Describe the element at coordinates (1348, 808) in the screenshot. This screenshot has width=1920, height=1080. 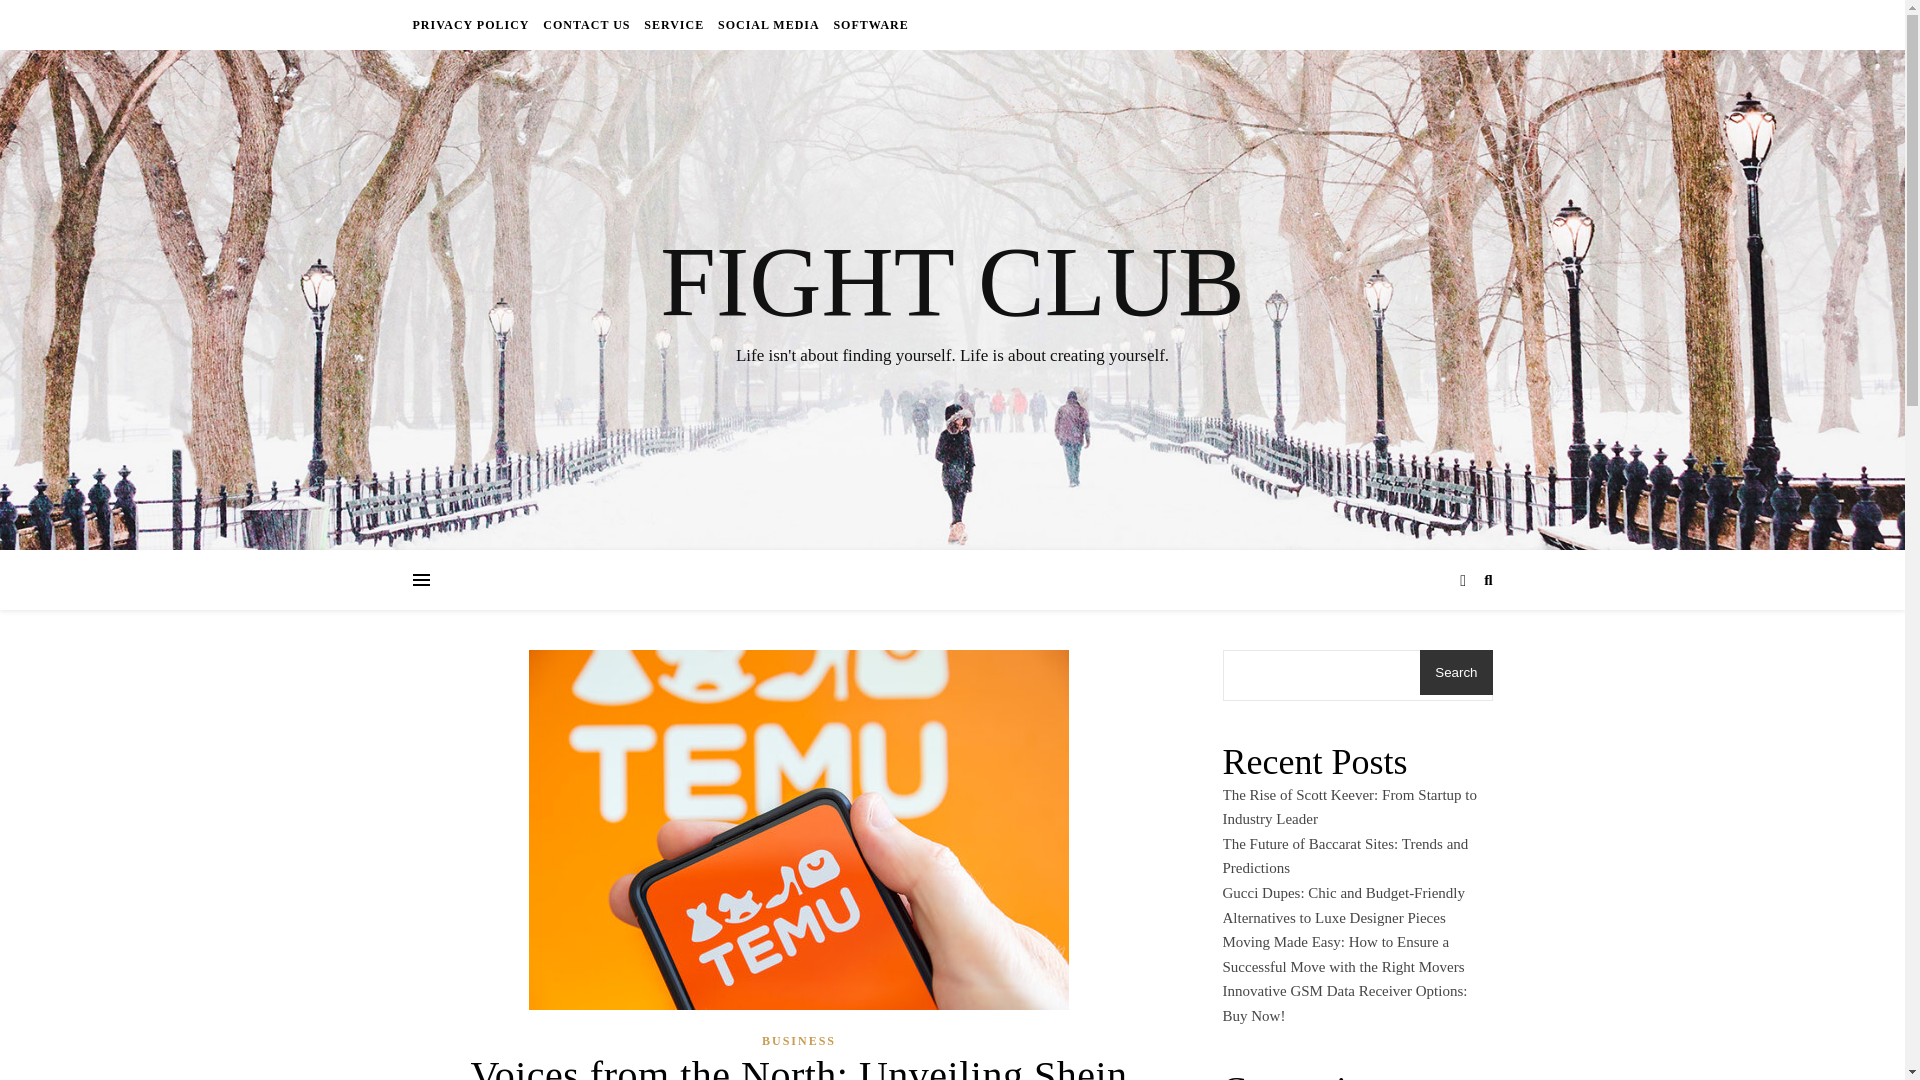
I see `The Rise of Scott Keever: From Startup to Industry Leader` at that location.